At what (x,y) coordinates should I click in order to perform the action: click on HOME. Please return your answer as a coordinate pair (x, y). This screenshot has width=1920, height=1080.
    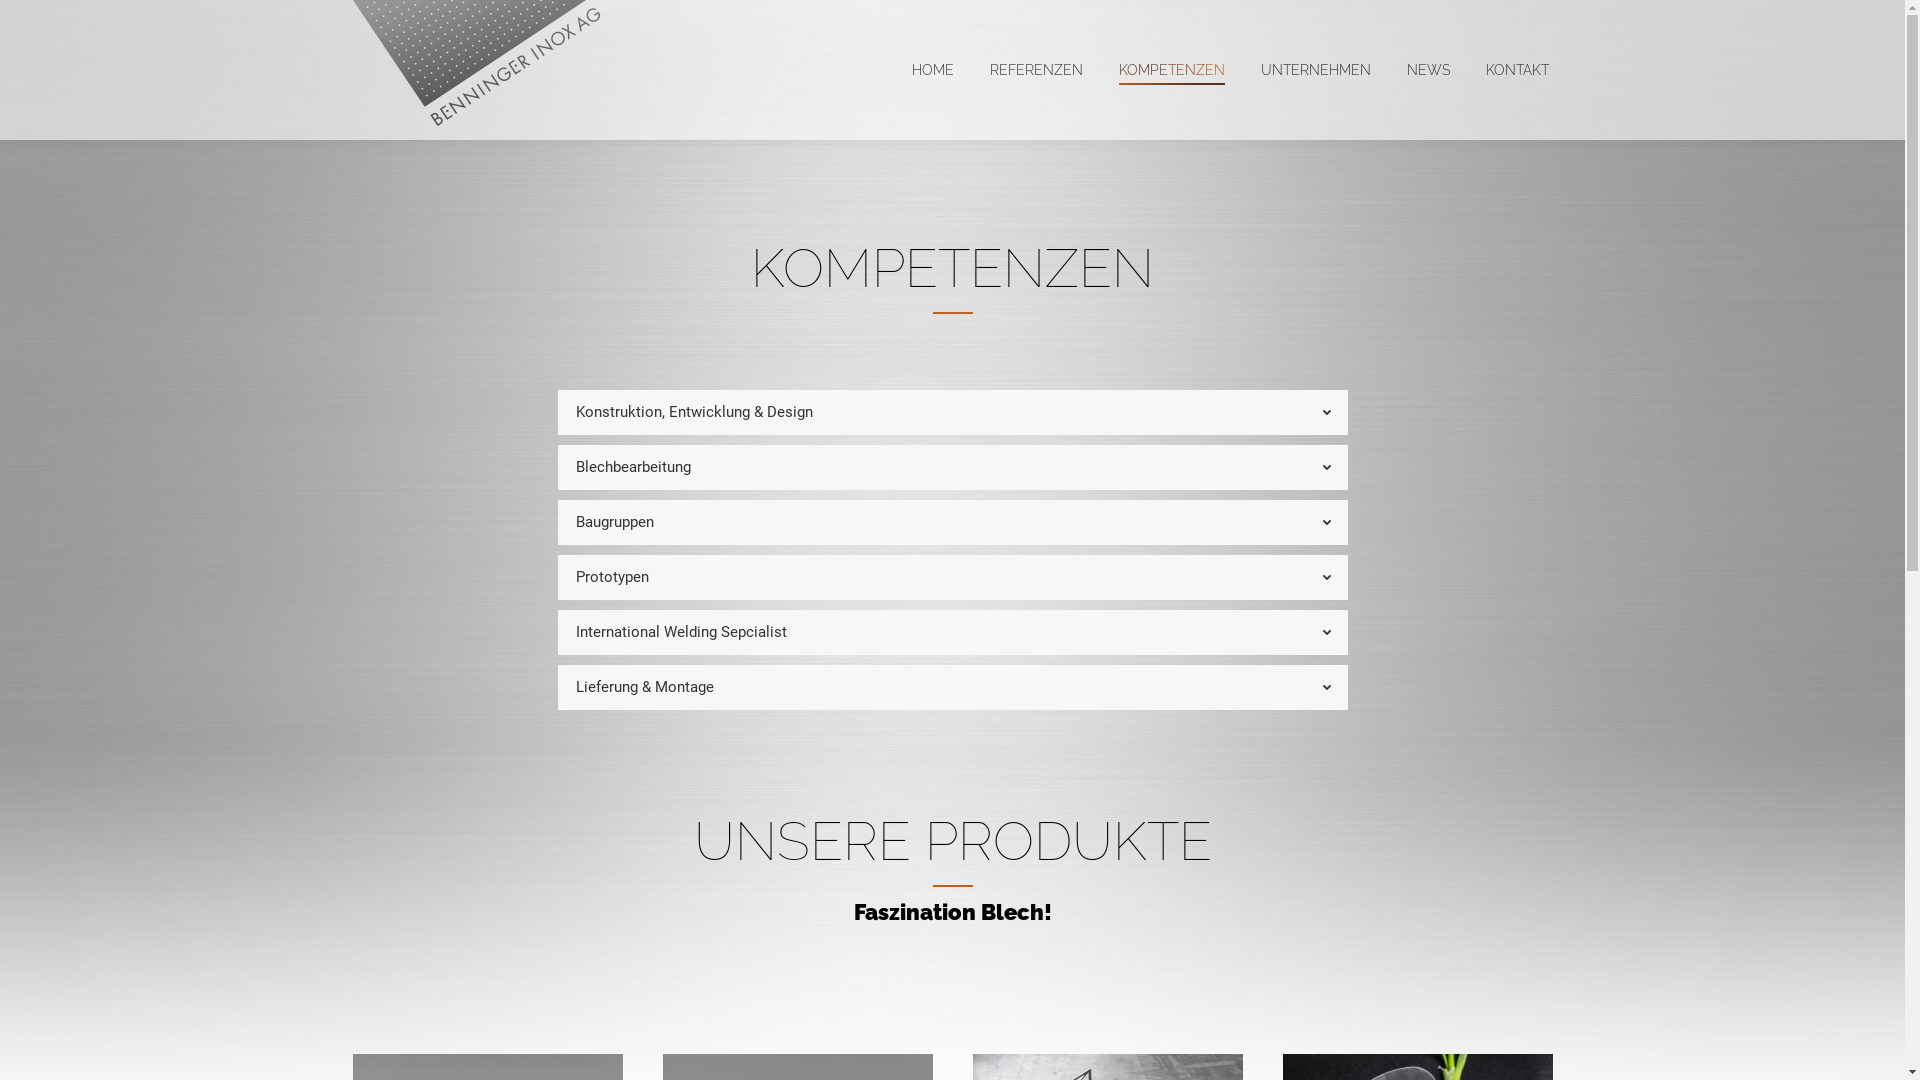
    Looking at the image, I should click on (933, 70).